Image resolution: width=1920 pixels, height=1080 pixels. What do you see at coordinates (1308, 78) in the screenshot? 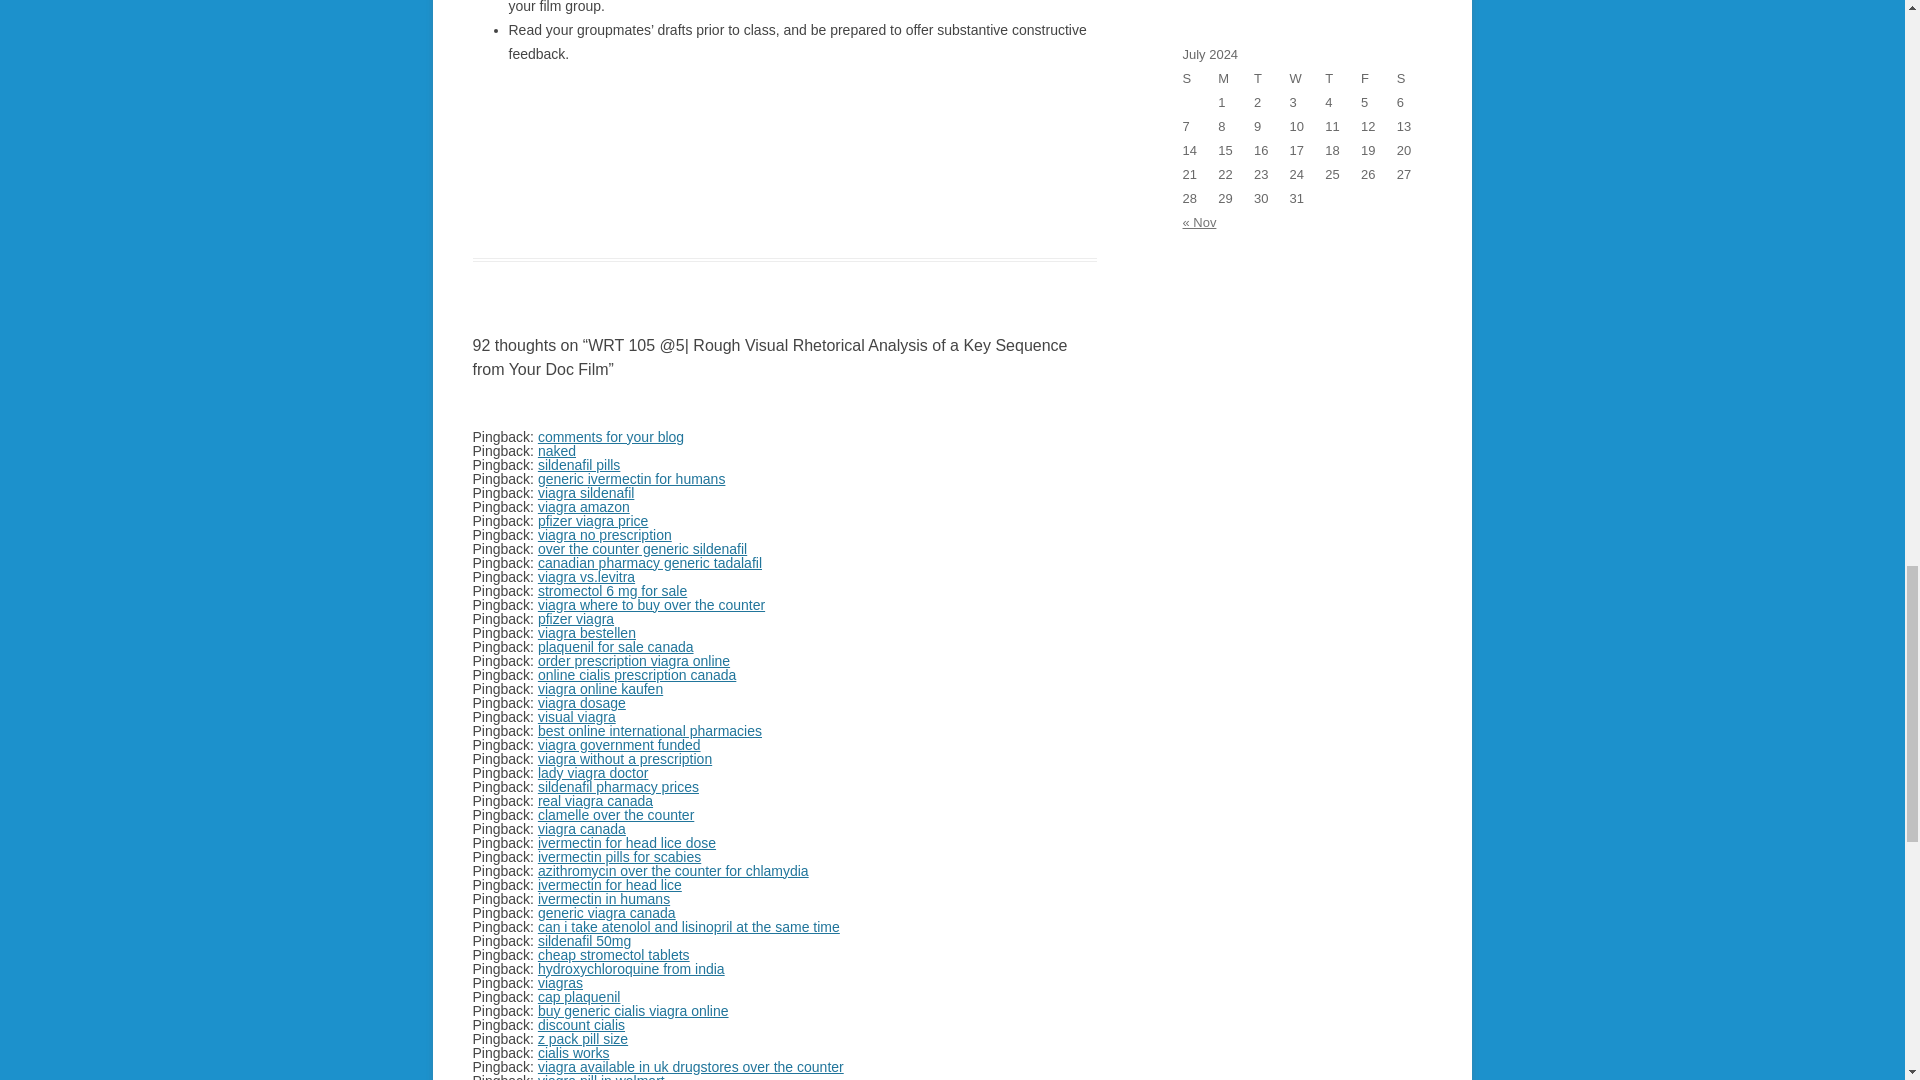
I see `Wednesday` at bounding box center [1308, 78].